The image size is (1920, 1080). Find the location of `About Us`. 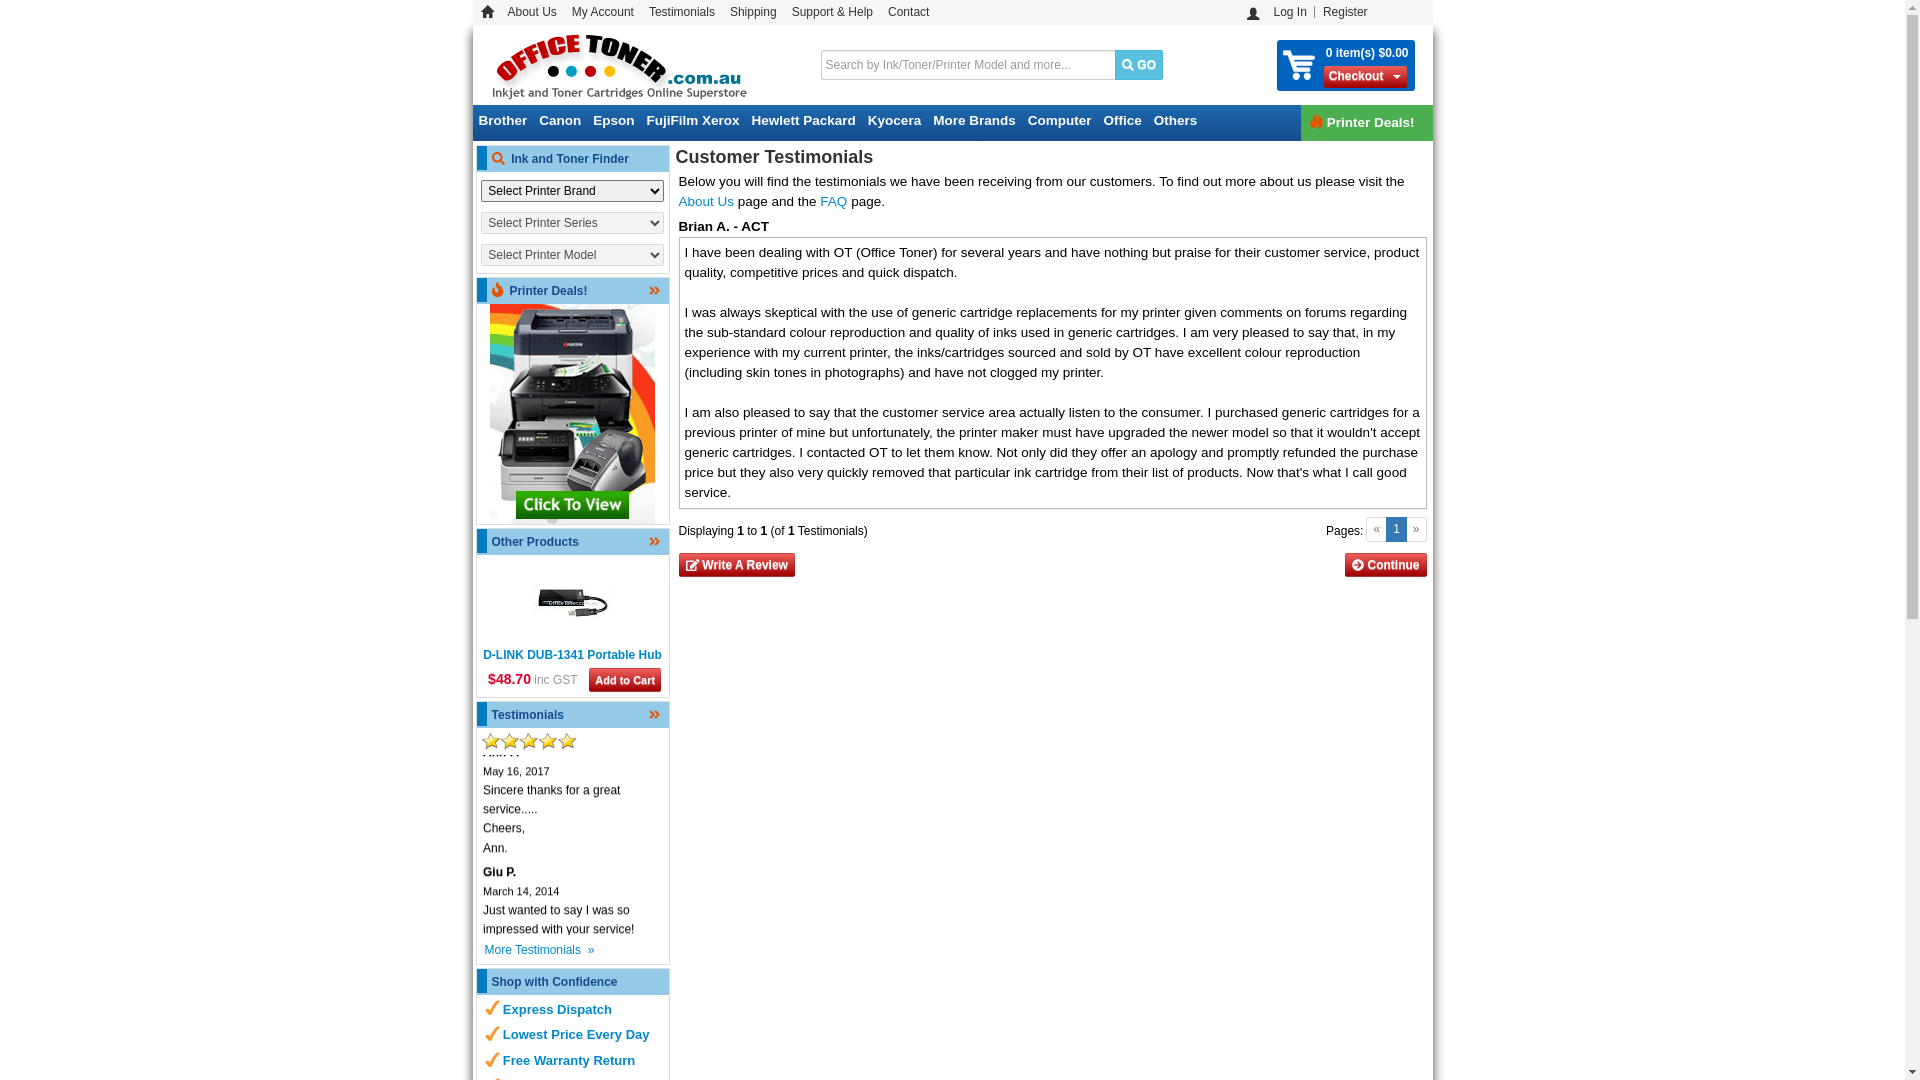

About Us is located at coordinates (532, 12).